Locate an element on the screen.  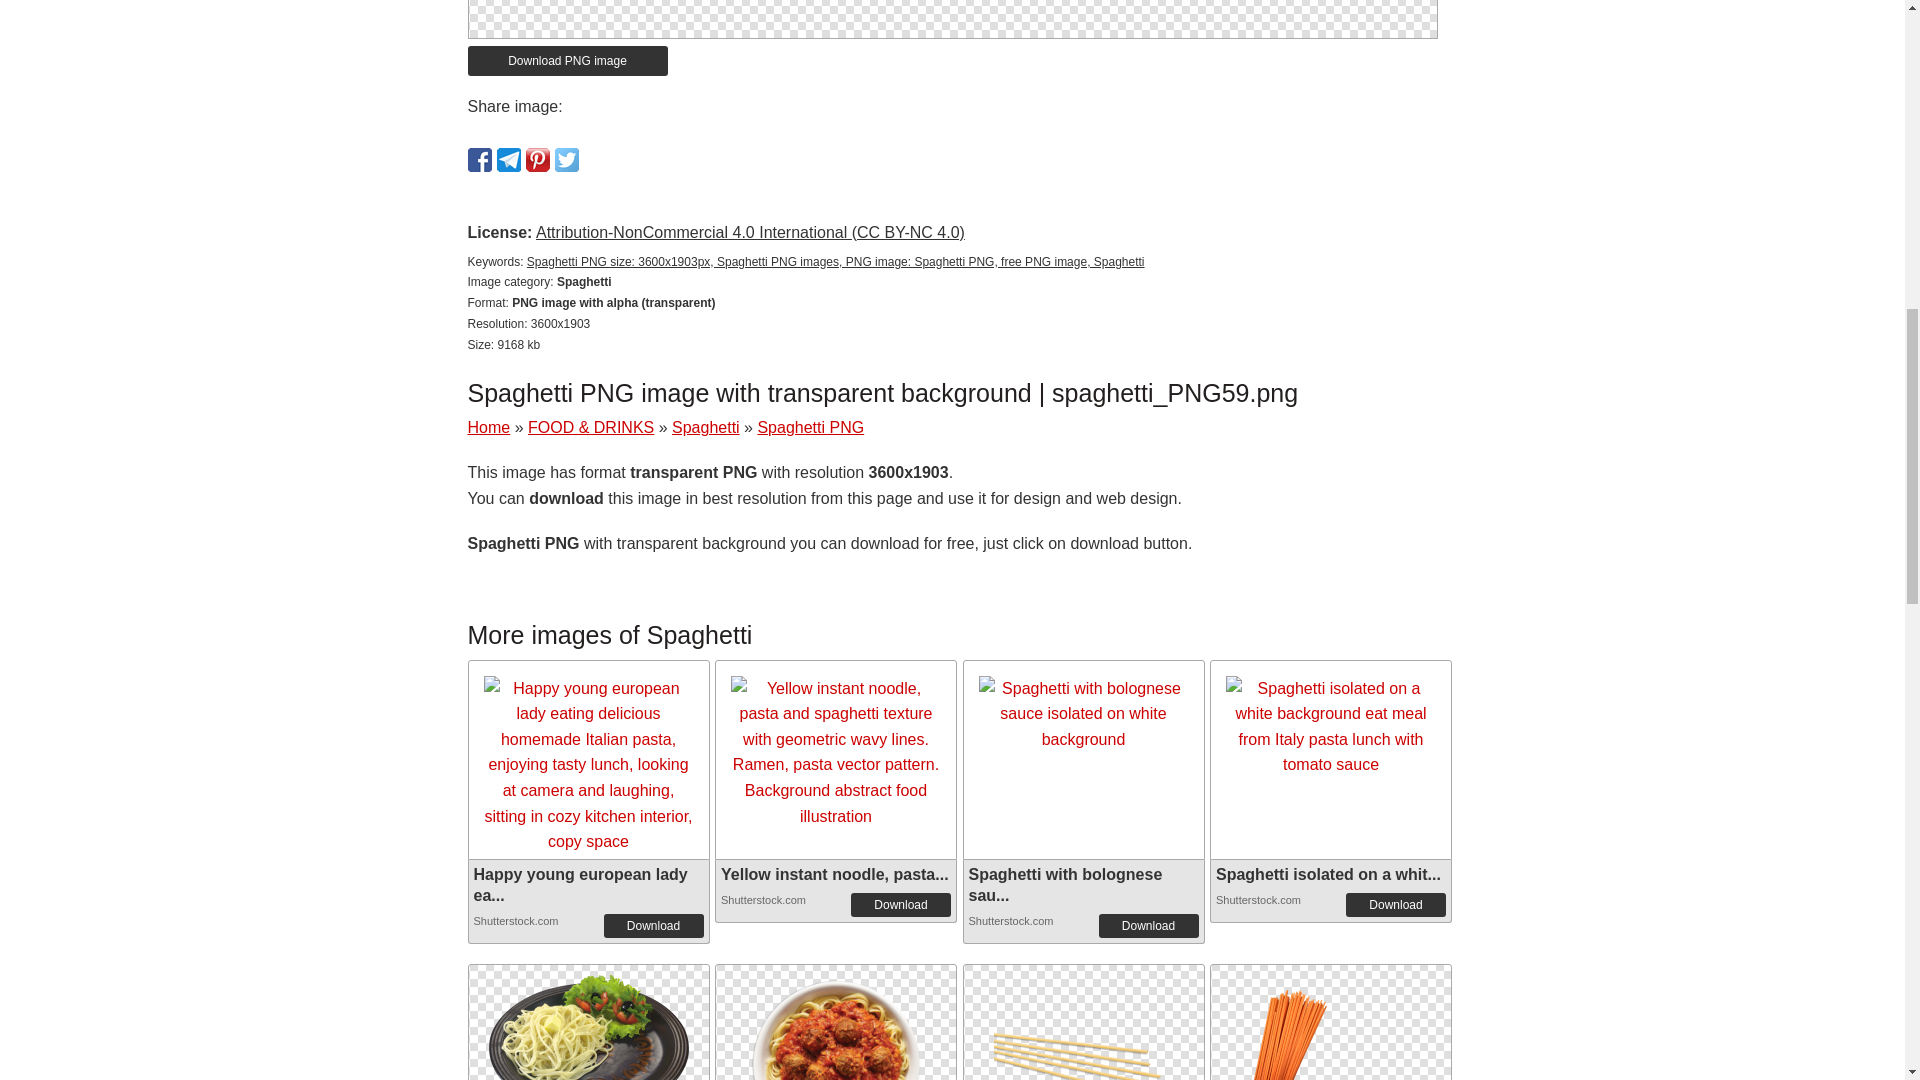
Spaghetti isolated on a whit... is located at coordinates (1328, 874).